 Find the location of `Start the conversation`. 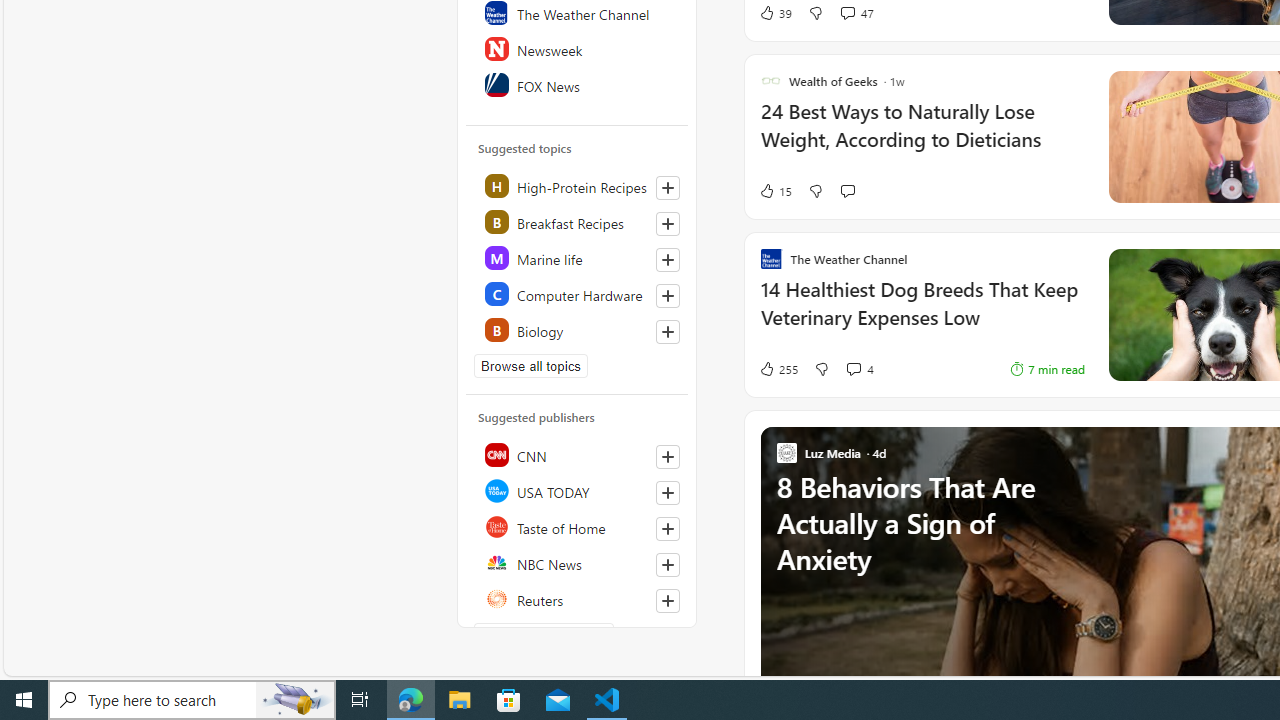

Start the conversation is located at coordinates (847, 191).